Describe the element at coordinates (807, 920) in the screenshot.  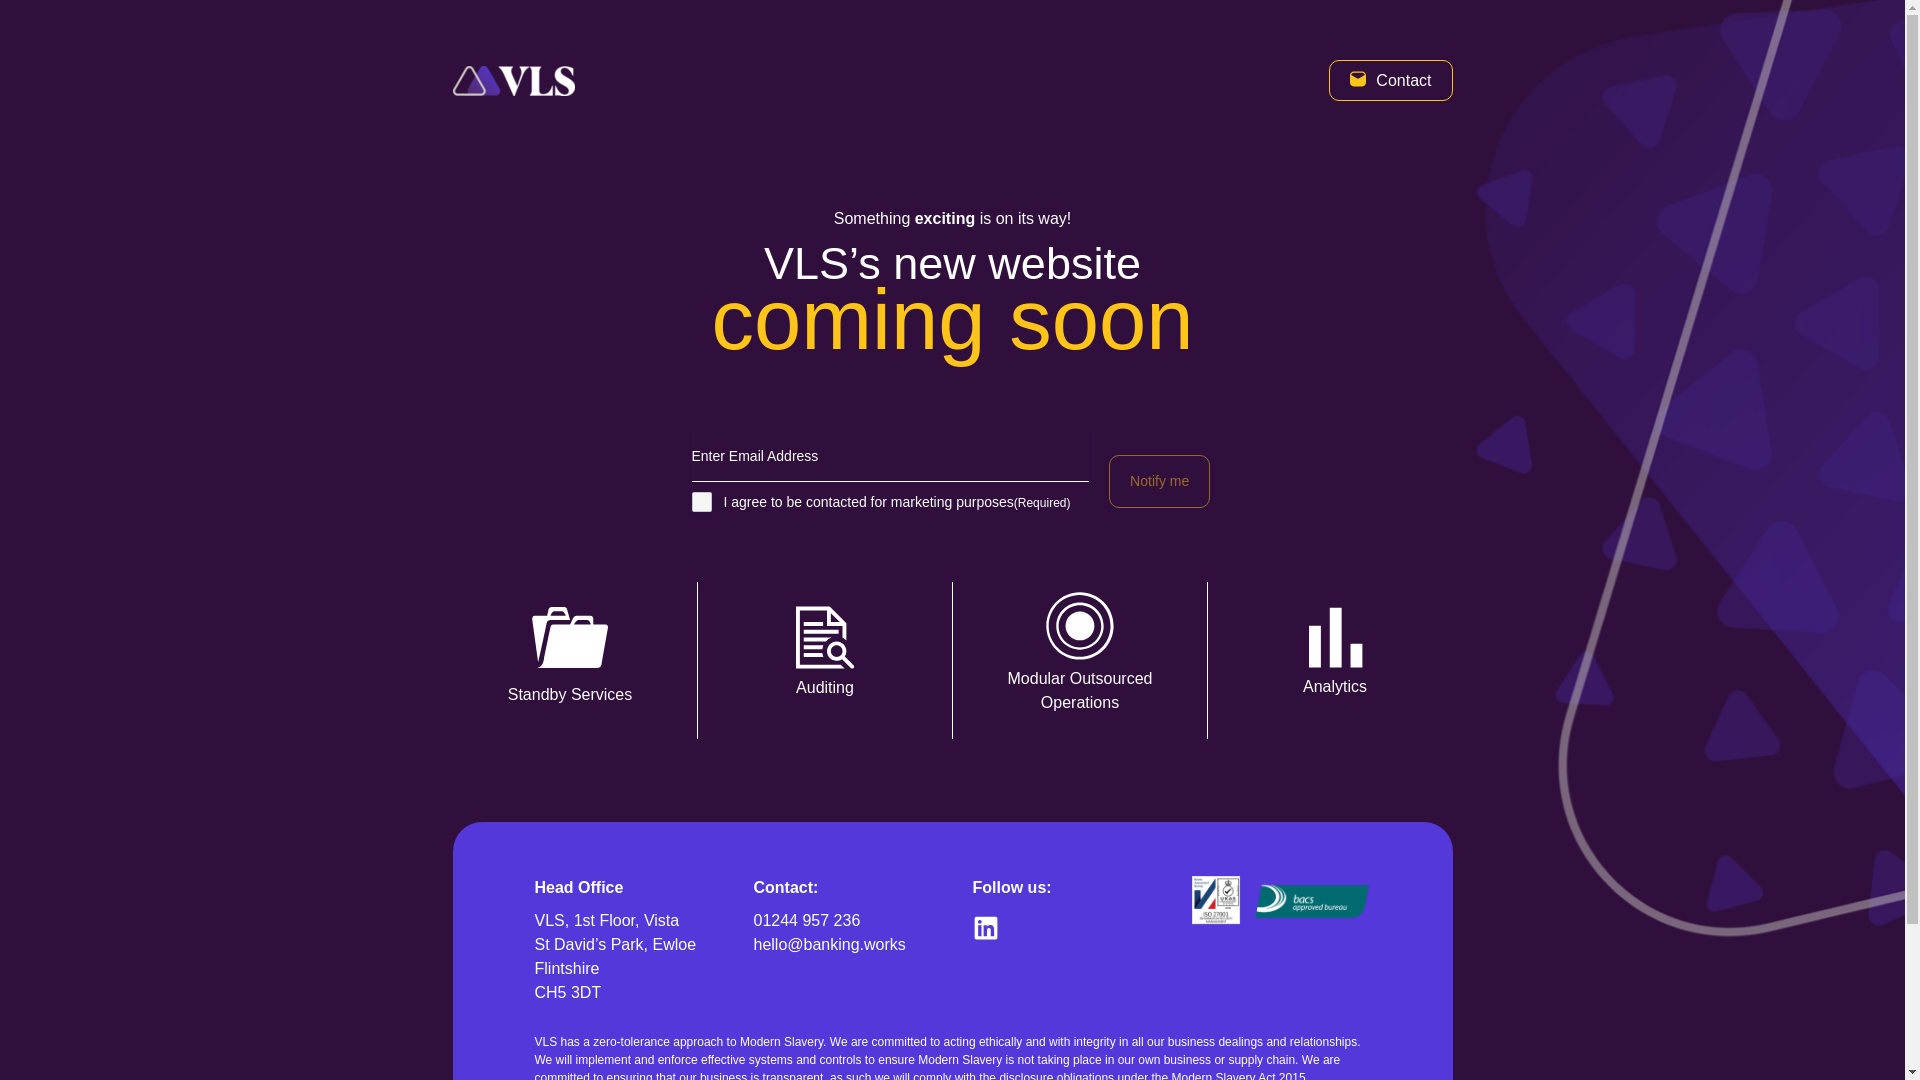
I see `01244 957 236` at that location.